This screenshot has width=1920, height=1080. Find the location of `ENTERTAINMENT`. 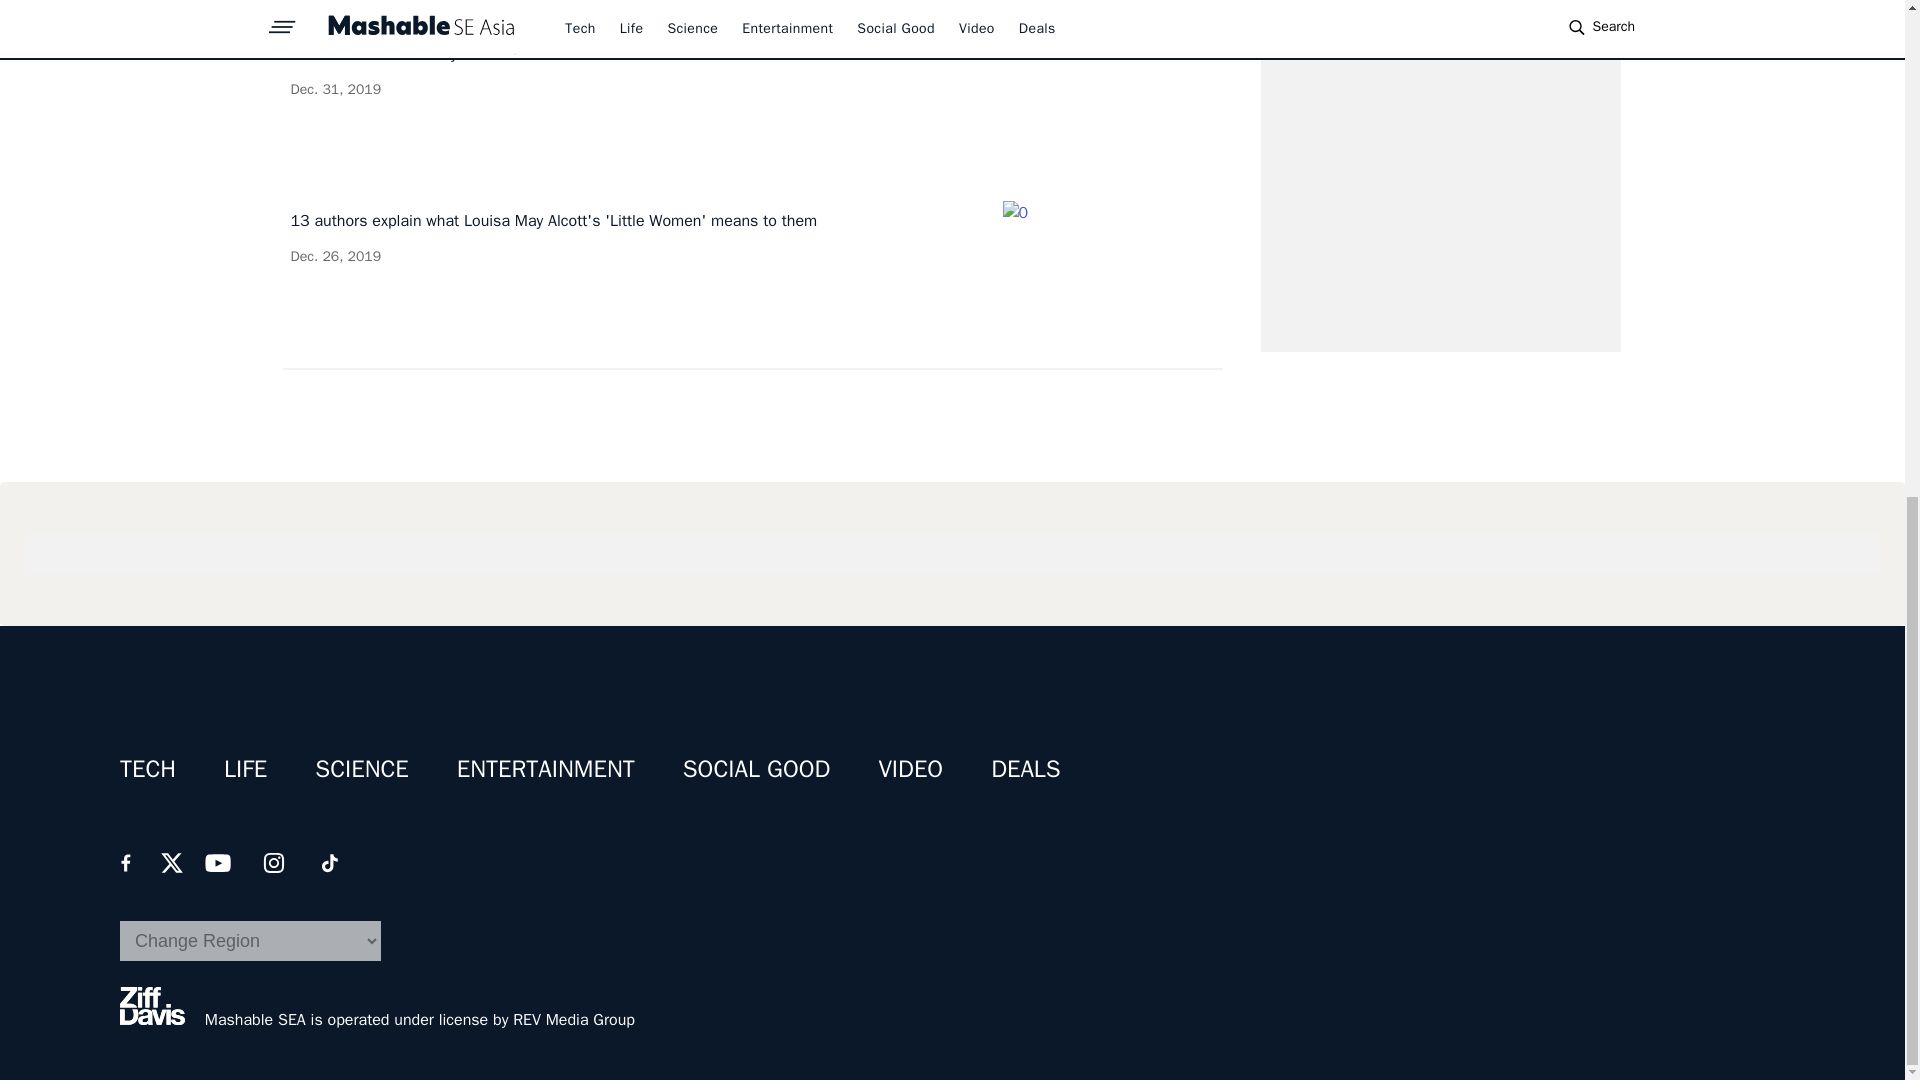

ENTERTAINMENT is located at coordinates (546, 768).